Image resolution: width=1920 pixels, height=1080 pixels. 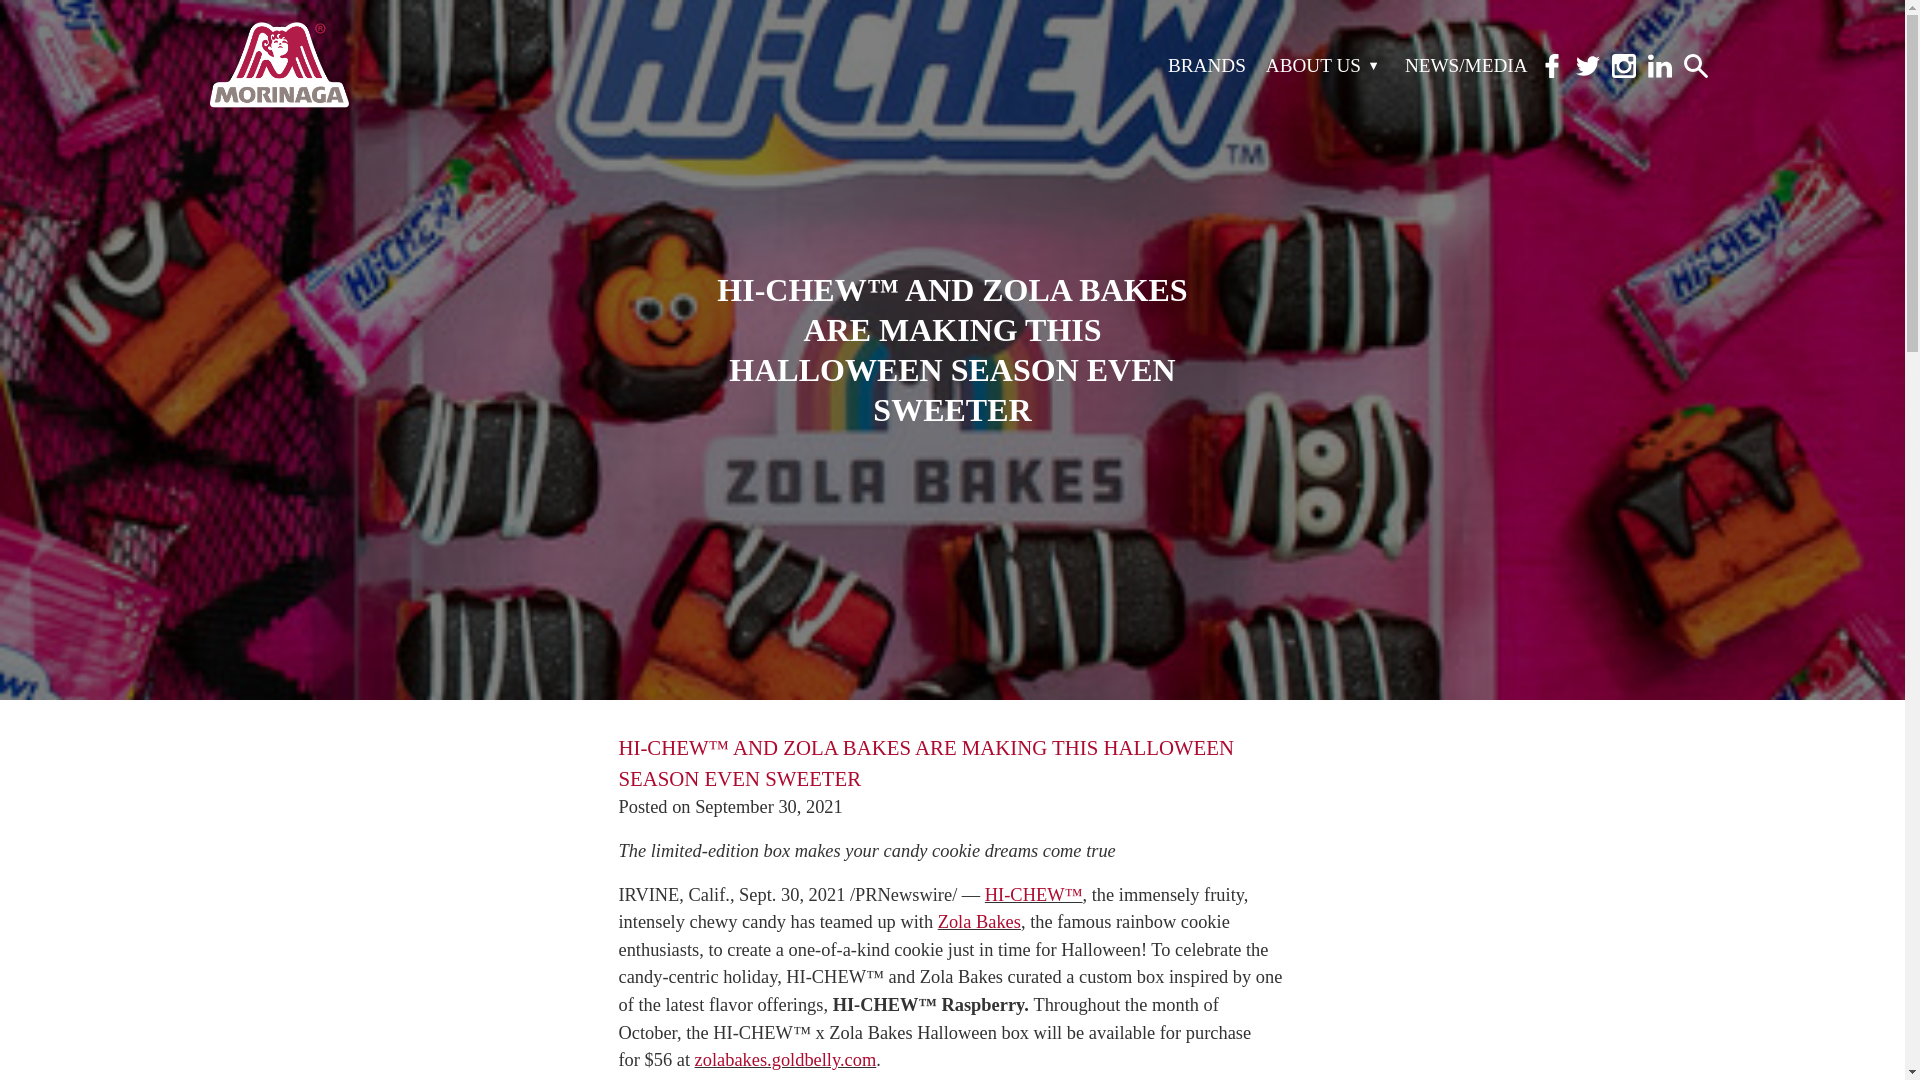 I want to click on BRANDS, so click(x=1206, y=65).